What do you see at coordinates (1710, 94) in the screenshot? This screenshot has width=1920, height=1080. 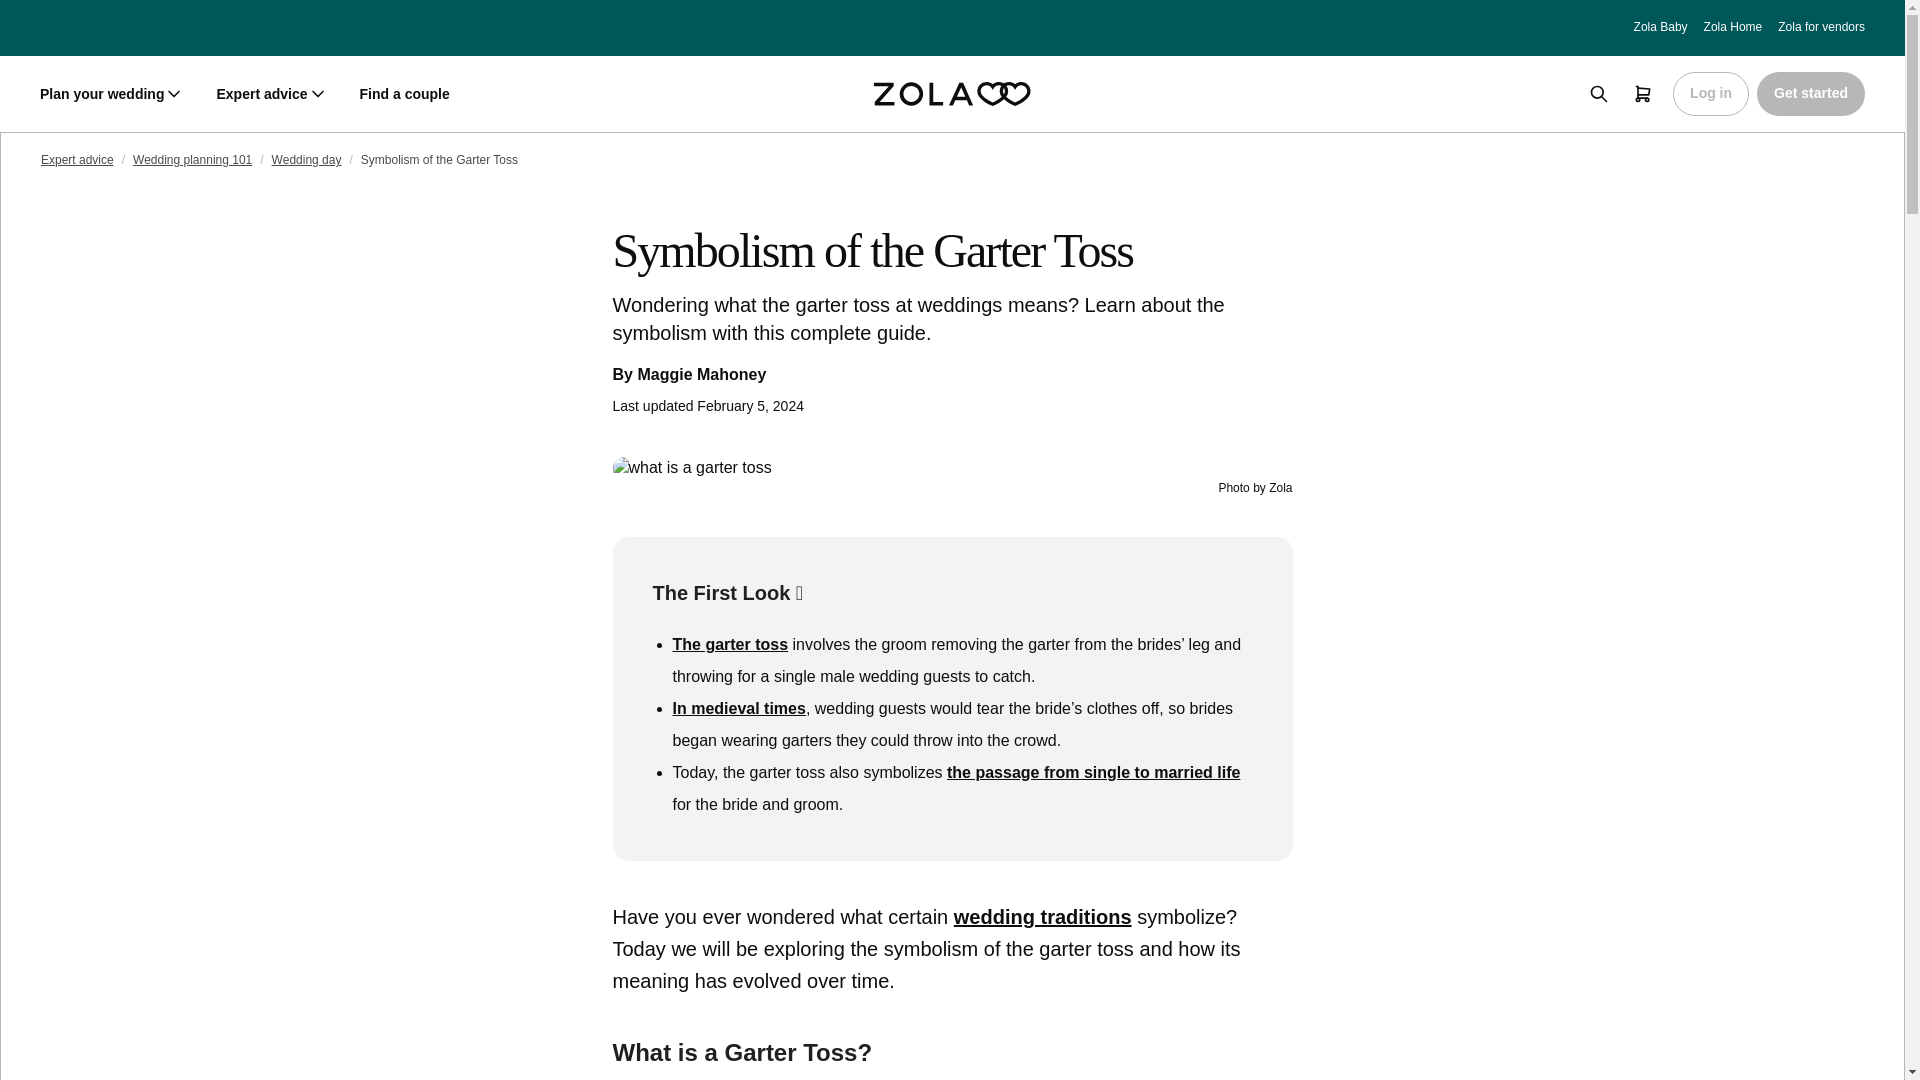 I see `Log in` at bounding box center [1710, 94].